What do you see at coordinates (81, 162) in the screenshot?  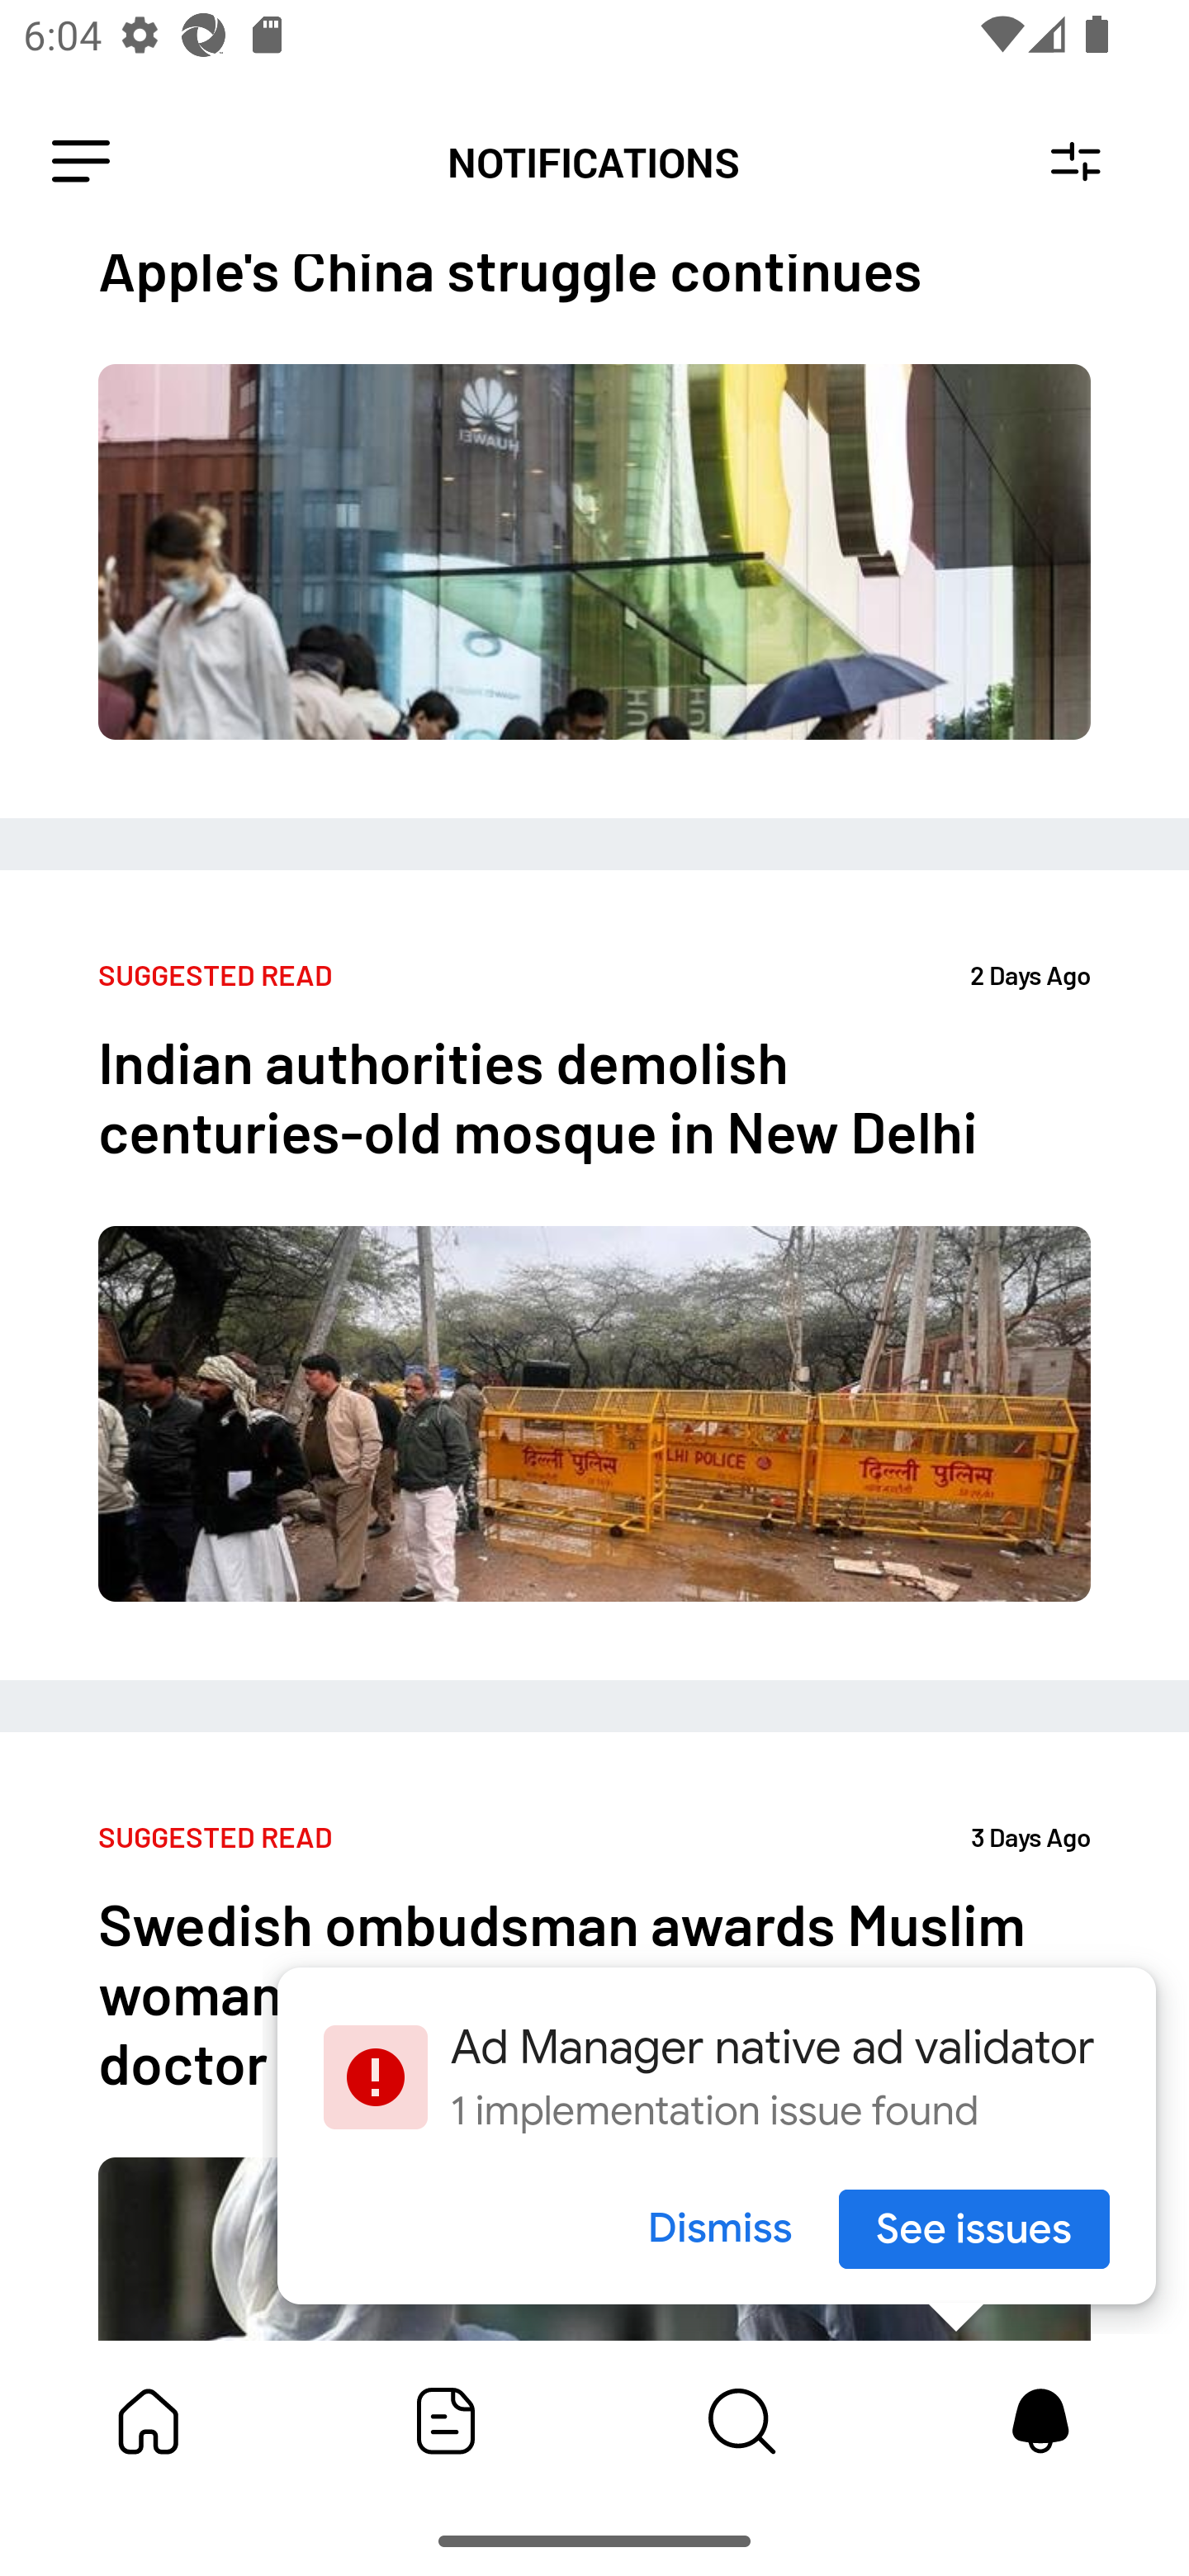 I see `Leading Icon` at bounding box center [81, 162].